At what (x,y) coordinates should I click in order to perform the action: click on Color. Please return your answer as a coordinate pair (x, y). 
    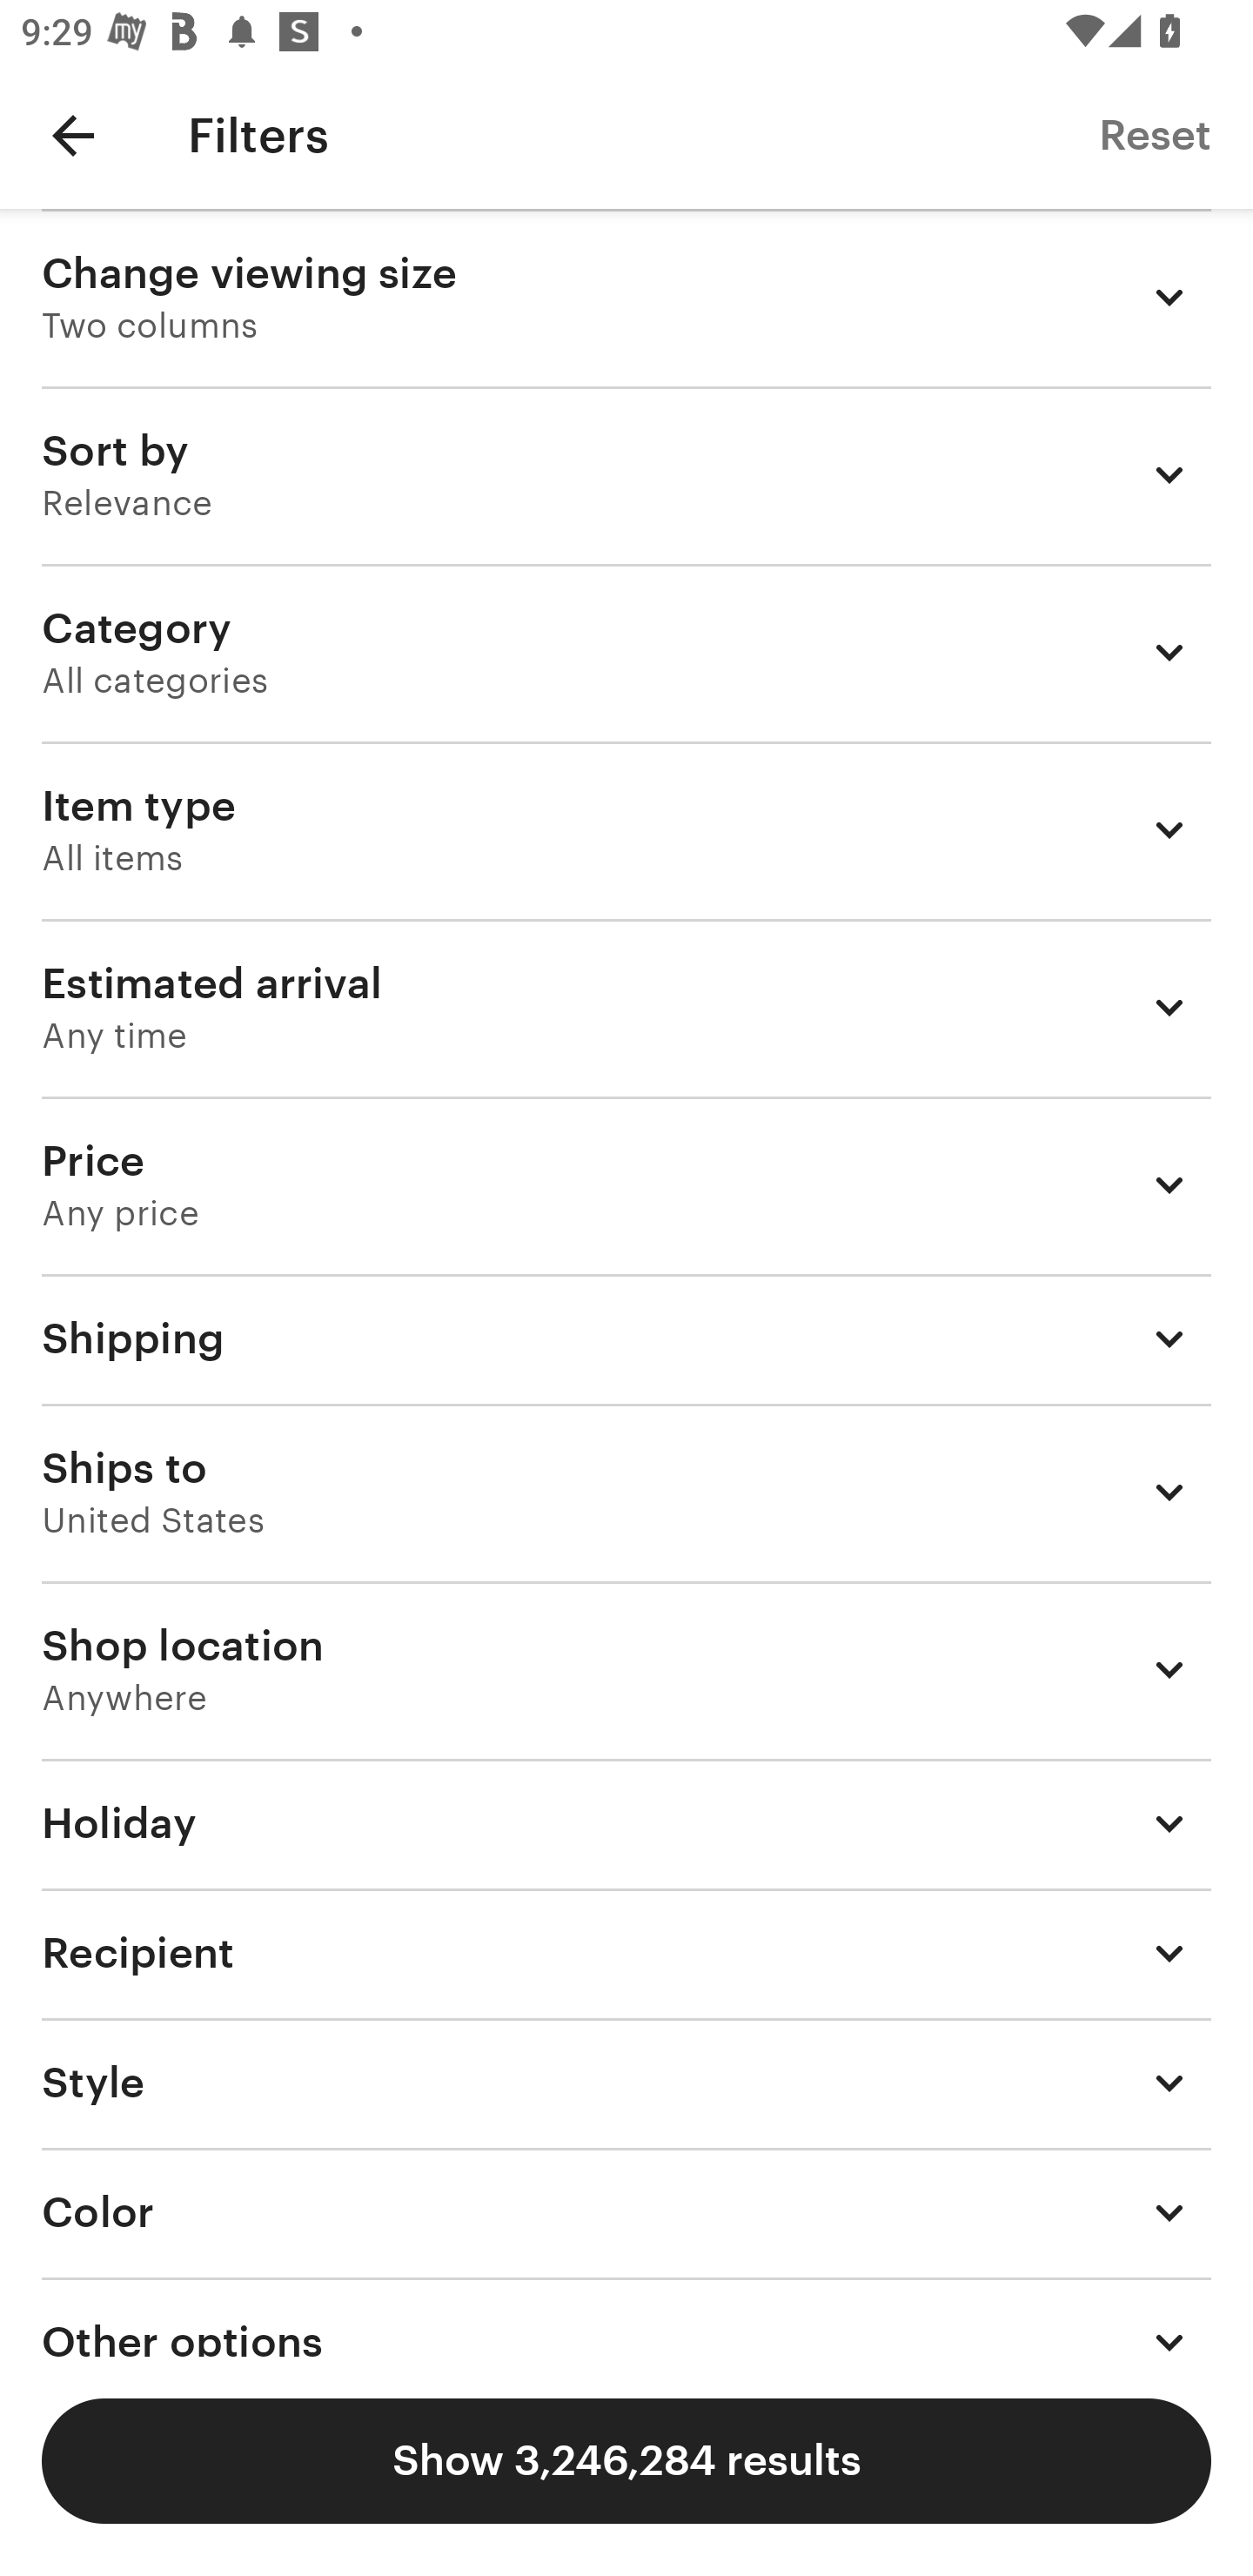
    Looking at the image, I should click on (626, 2212).